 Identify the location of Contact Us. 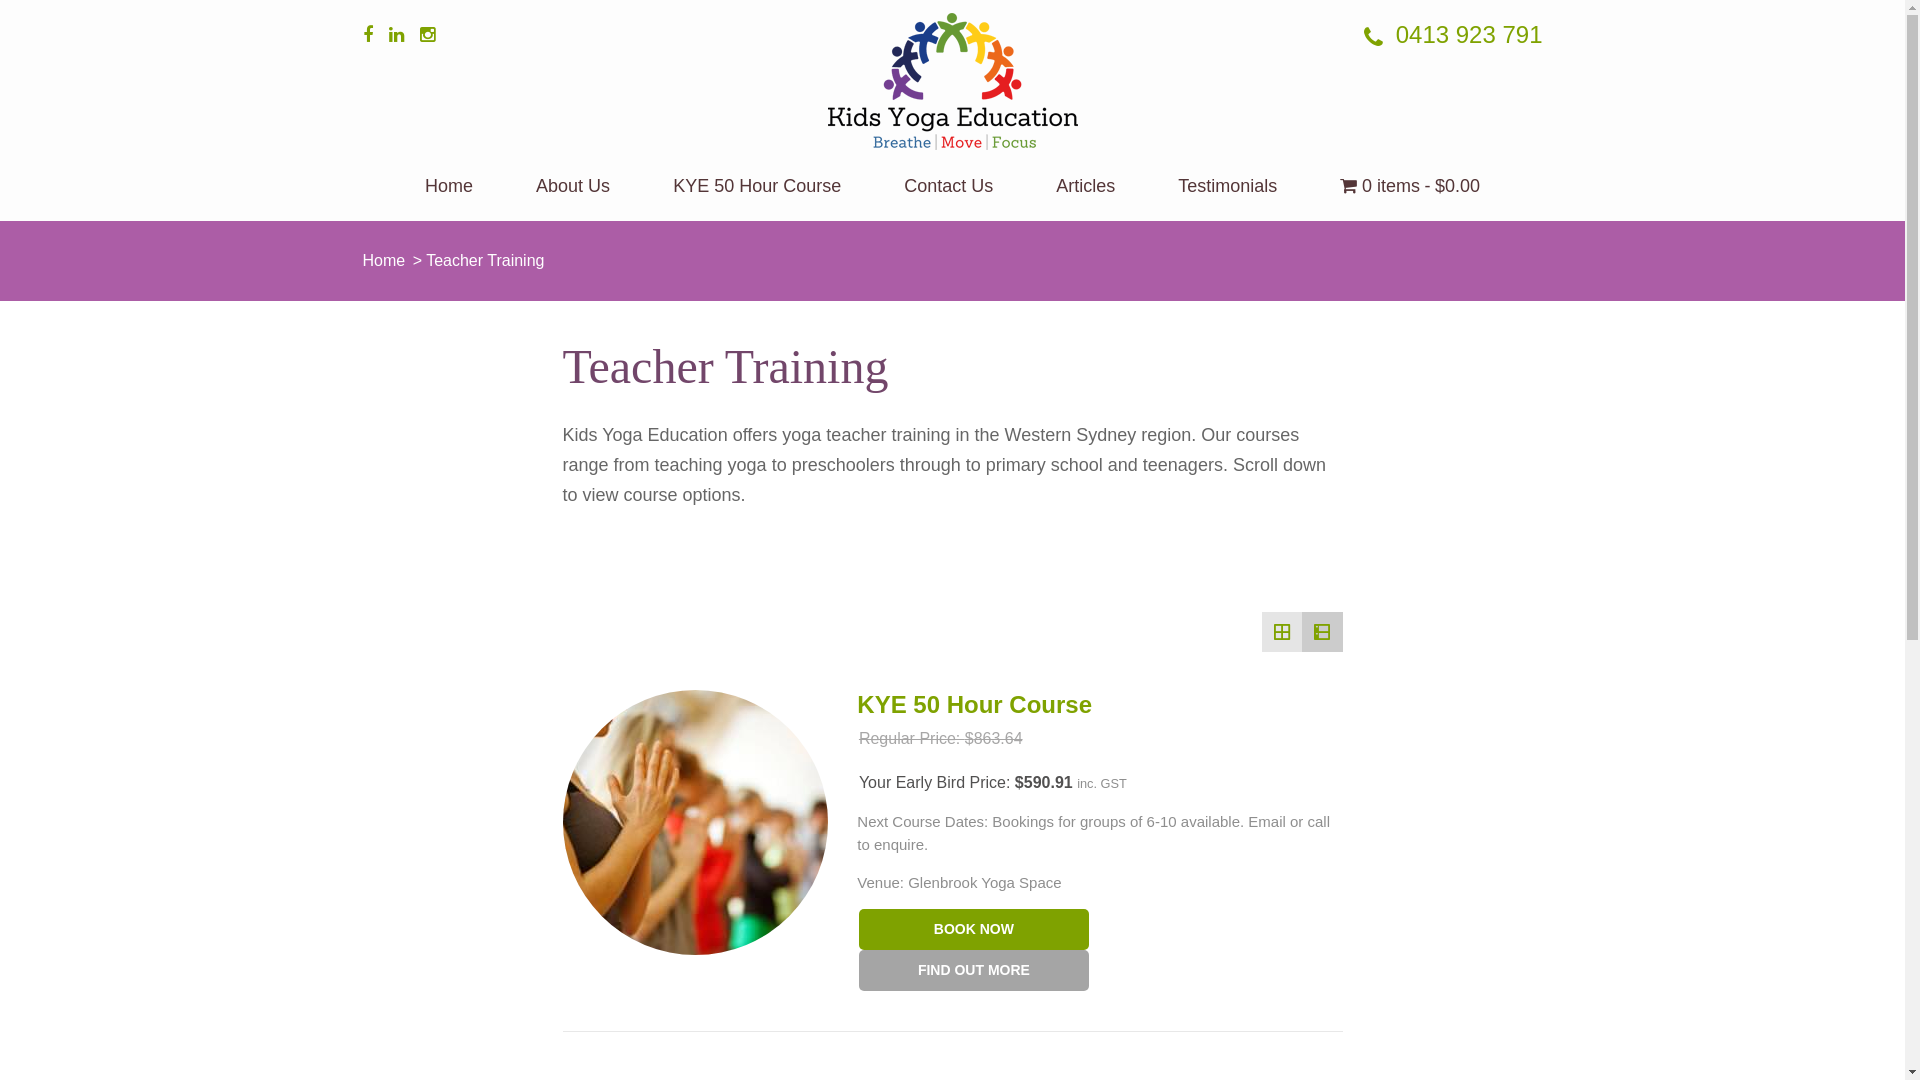
(948, 198).